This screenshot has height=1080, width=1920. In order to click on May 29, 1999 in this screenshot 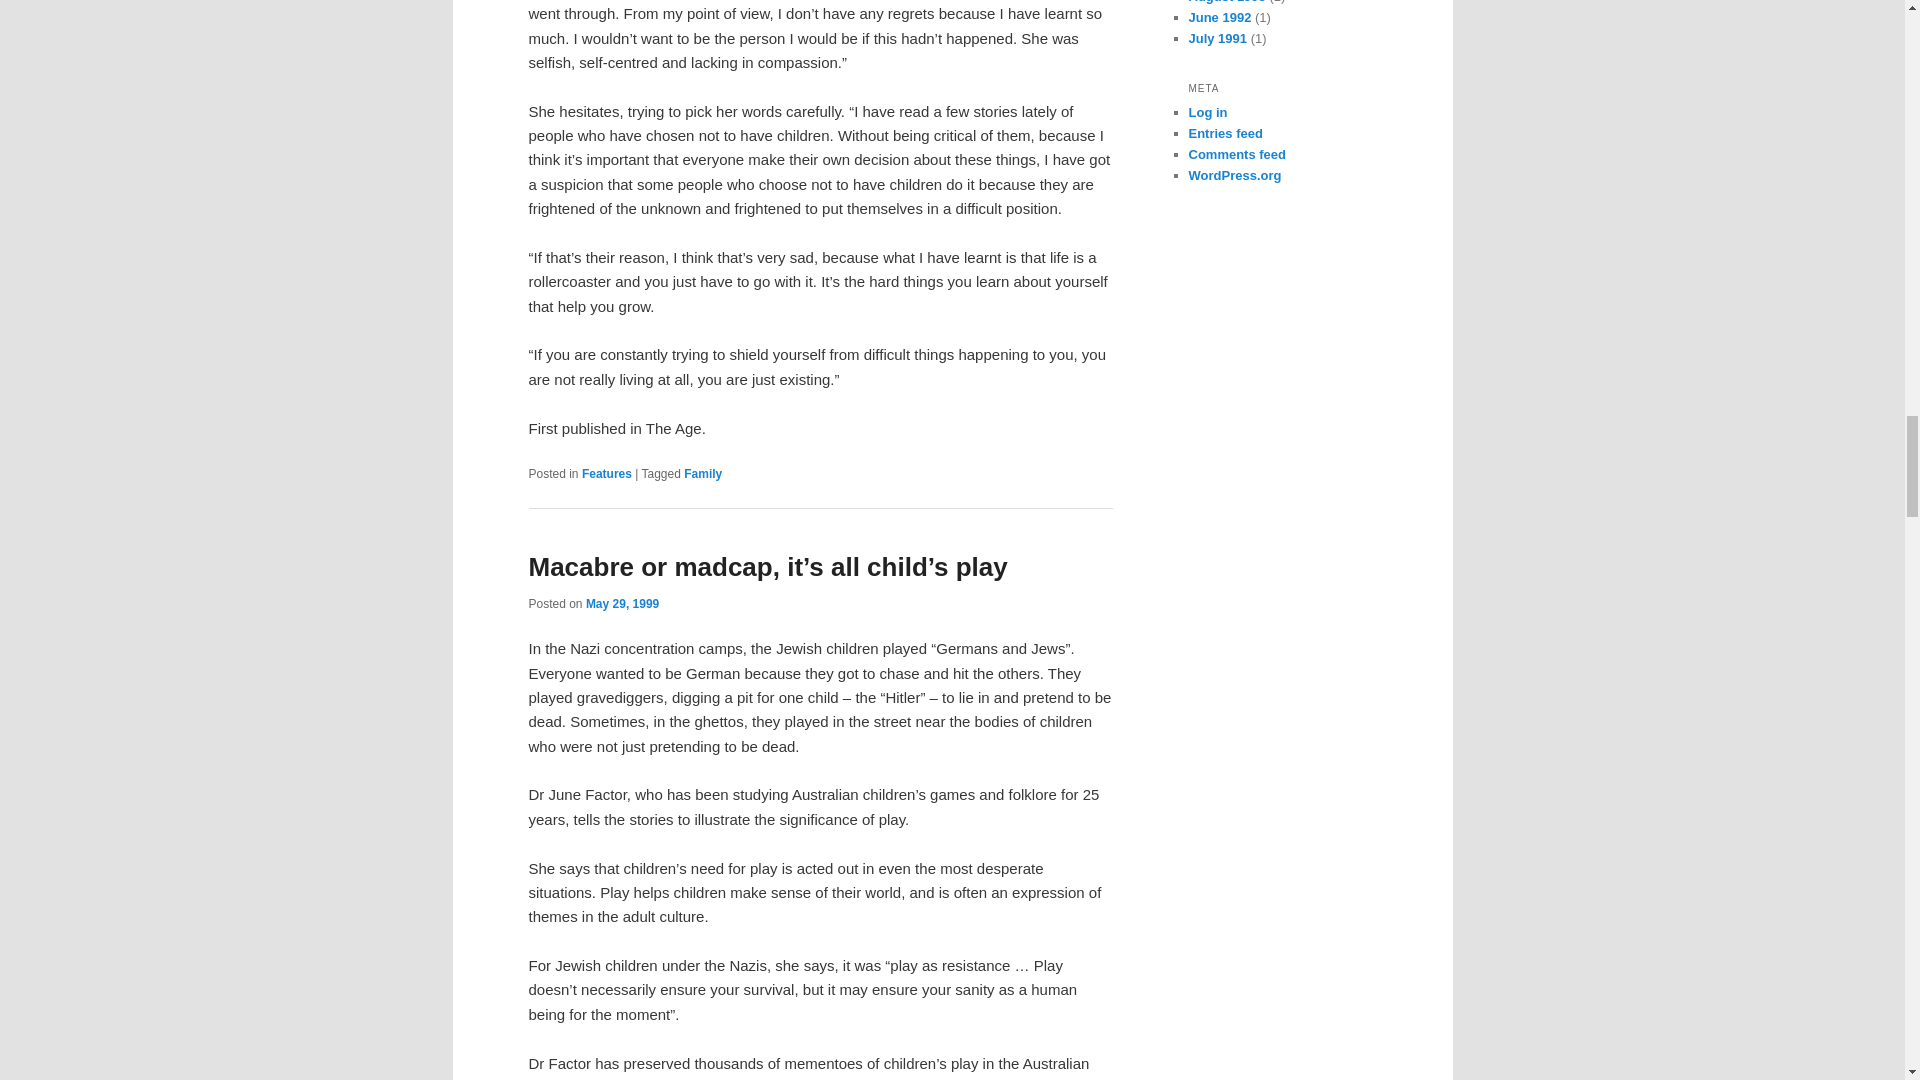, I will do `click(622, 604)`.